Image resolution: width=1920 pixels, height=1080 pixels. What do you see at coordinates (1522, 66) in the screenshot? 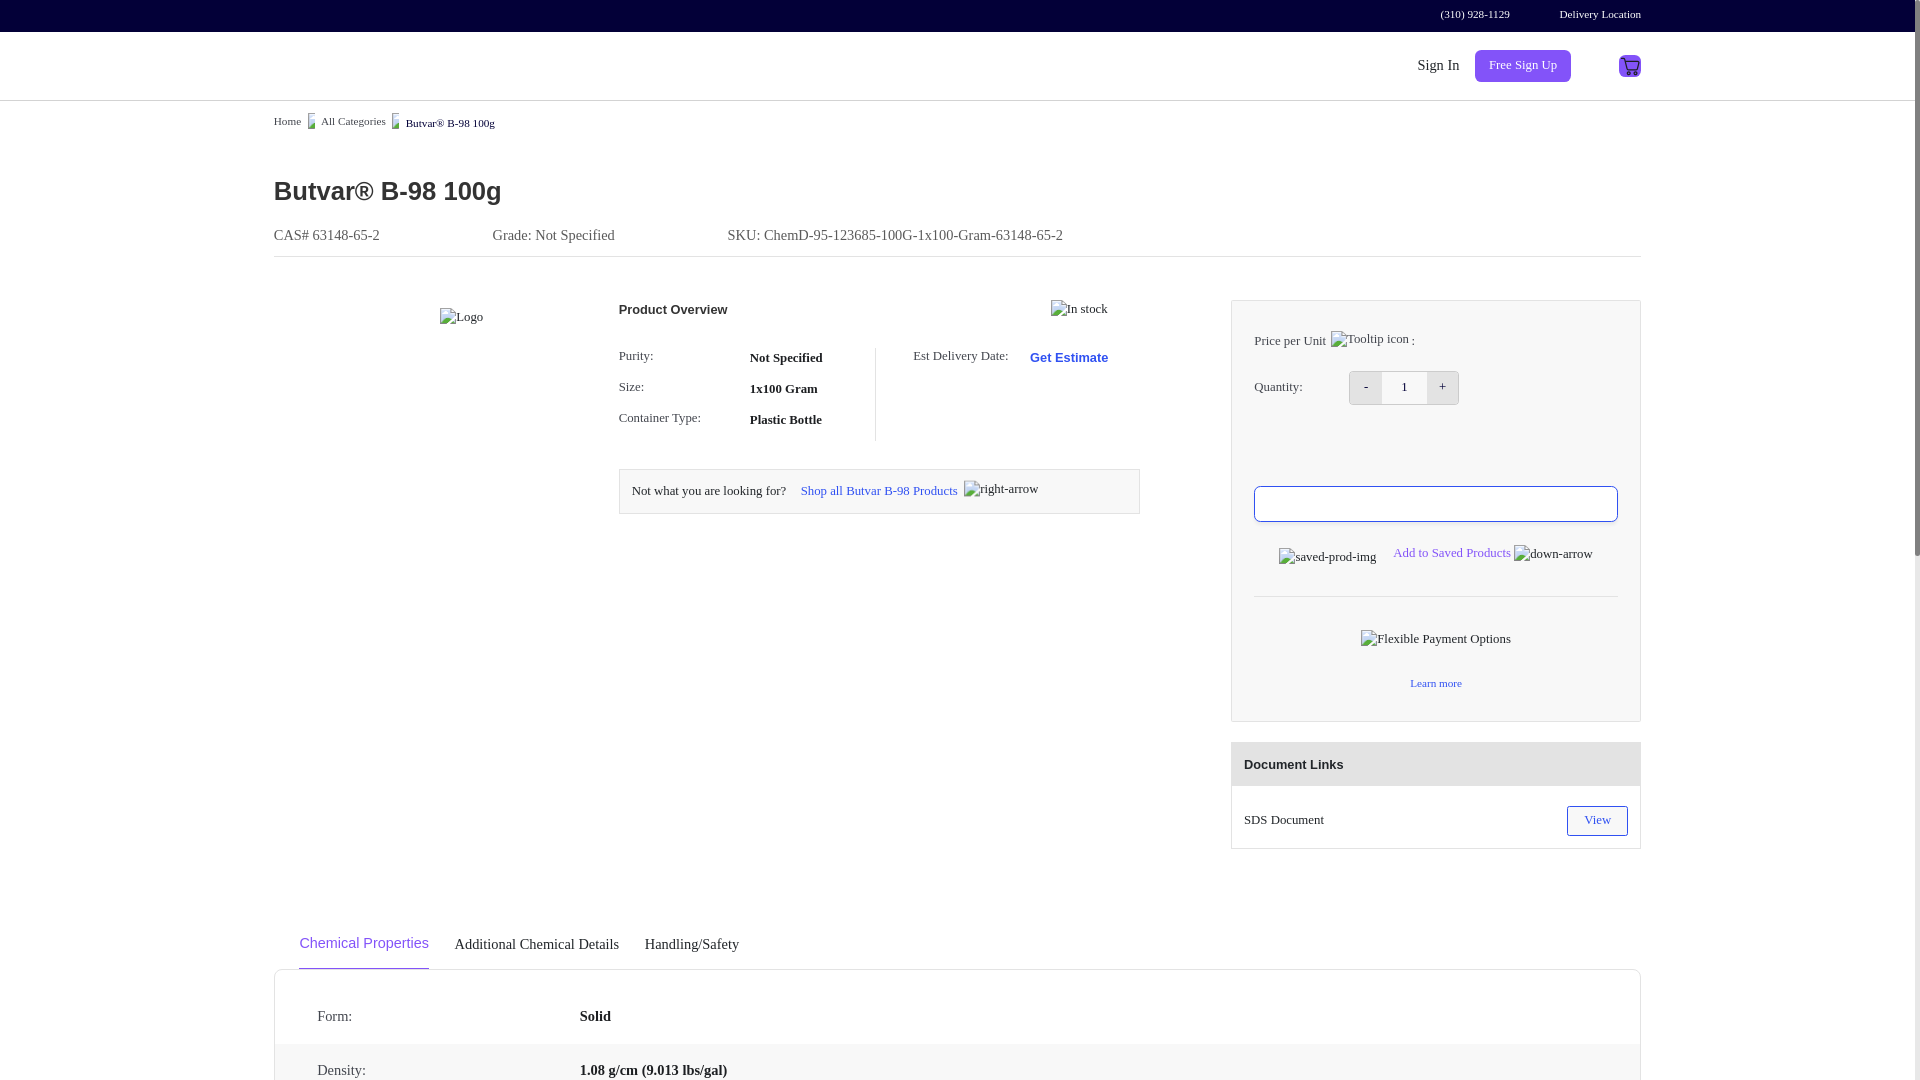
I see `Free Sign Up` at bounding box center [1522, 66].